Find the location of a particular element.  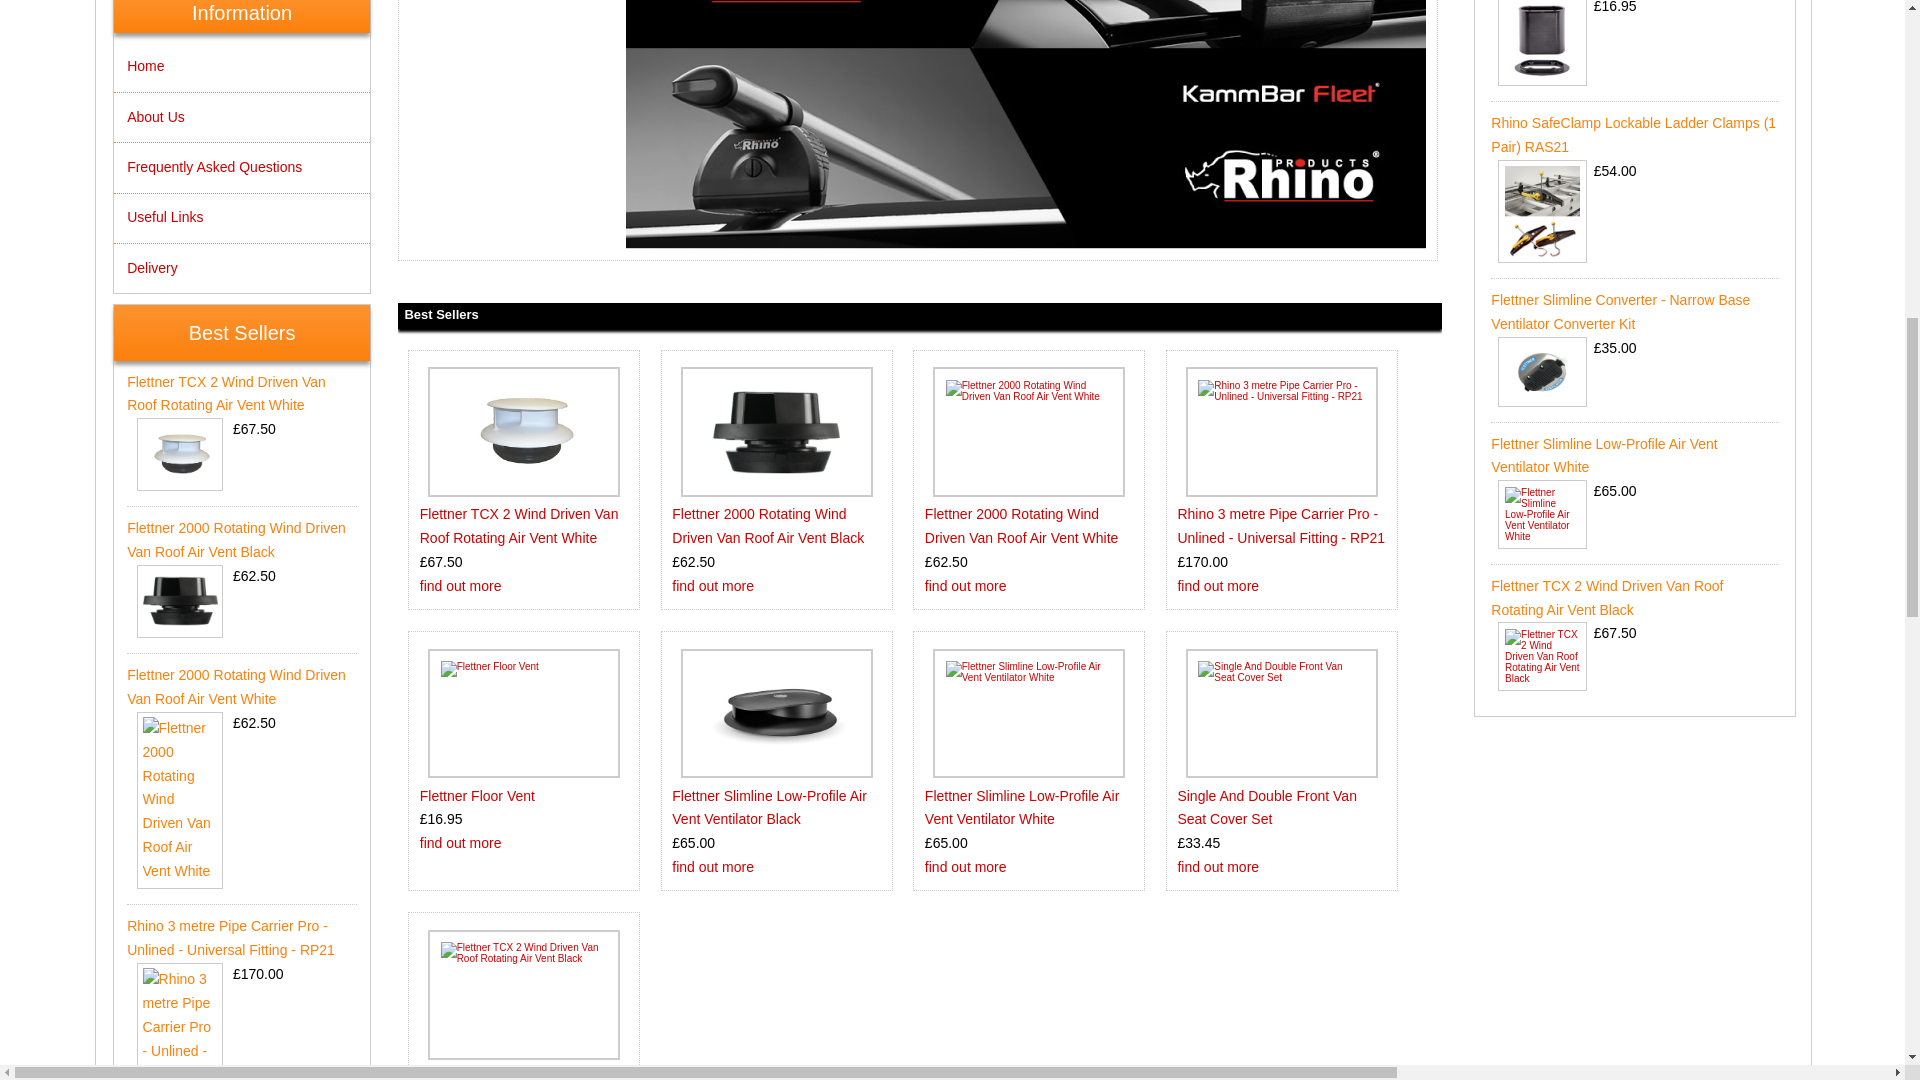

find out more is located at coordinates (713, 586).